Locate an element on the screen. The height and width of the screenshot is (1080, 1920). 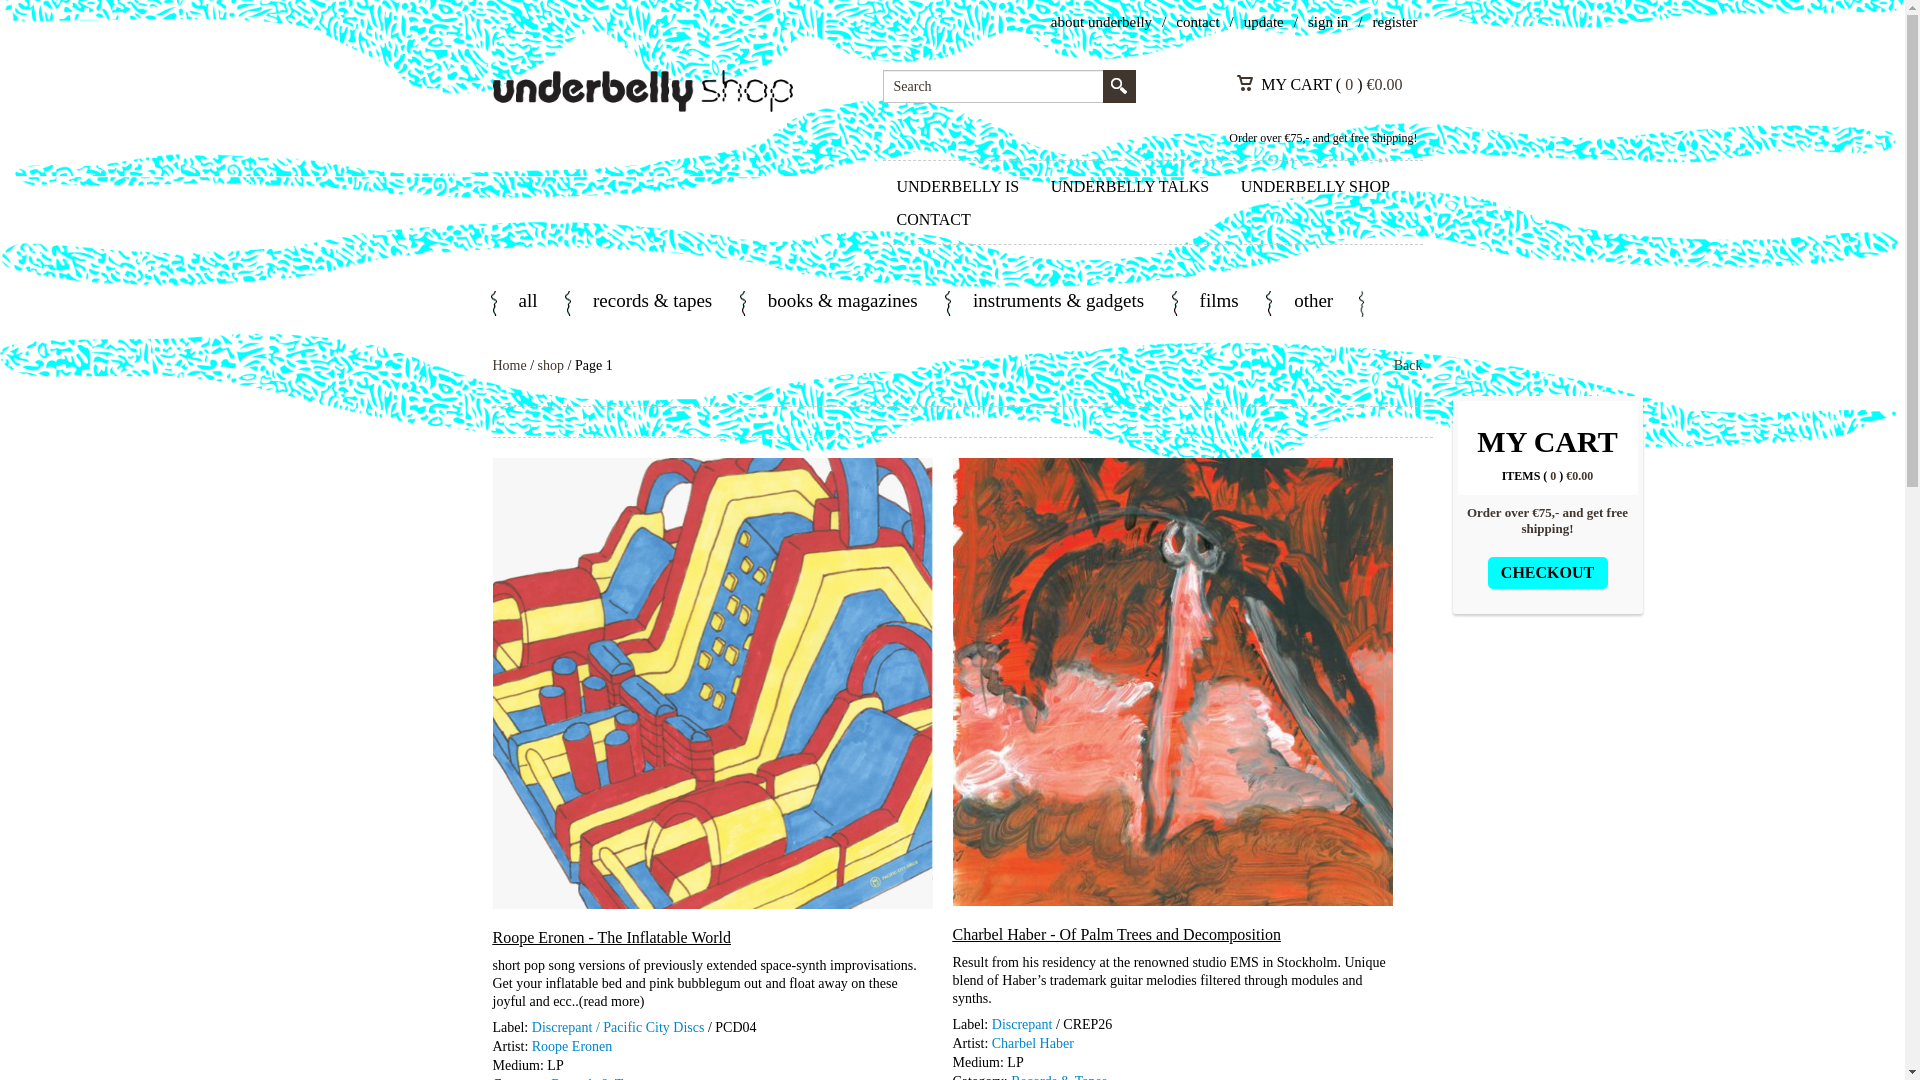
Back is located at coordinates (1408, 365).